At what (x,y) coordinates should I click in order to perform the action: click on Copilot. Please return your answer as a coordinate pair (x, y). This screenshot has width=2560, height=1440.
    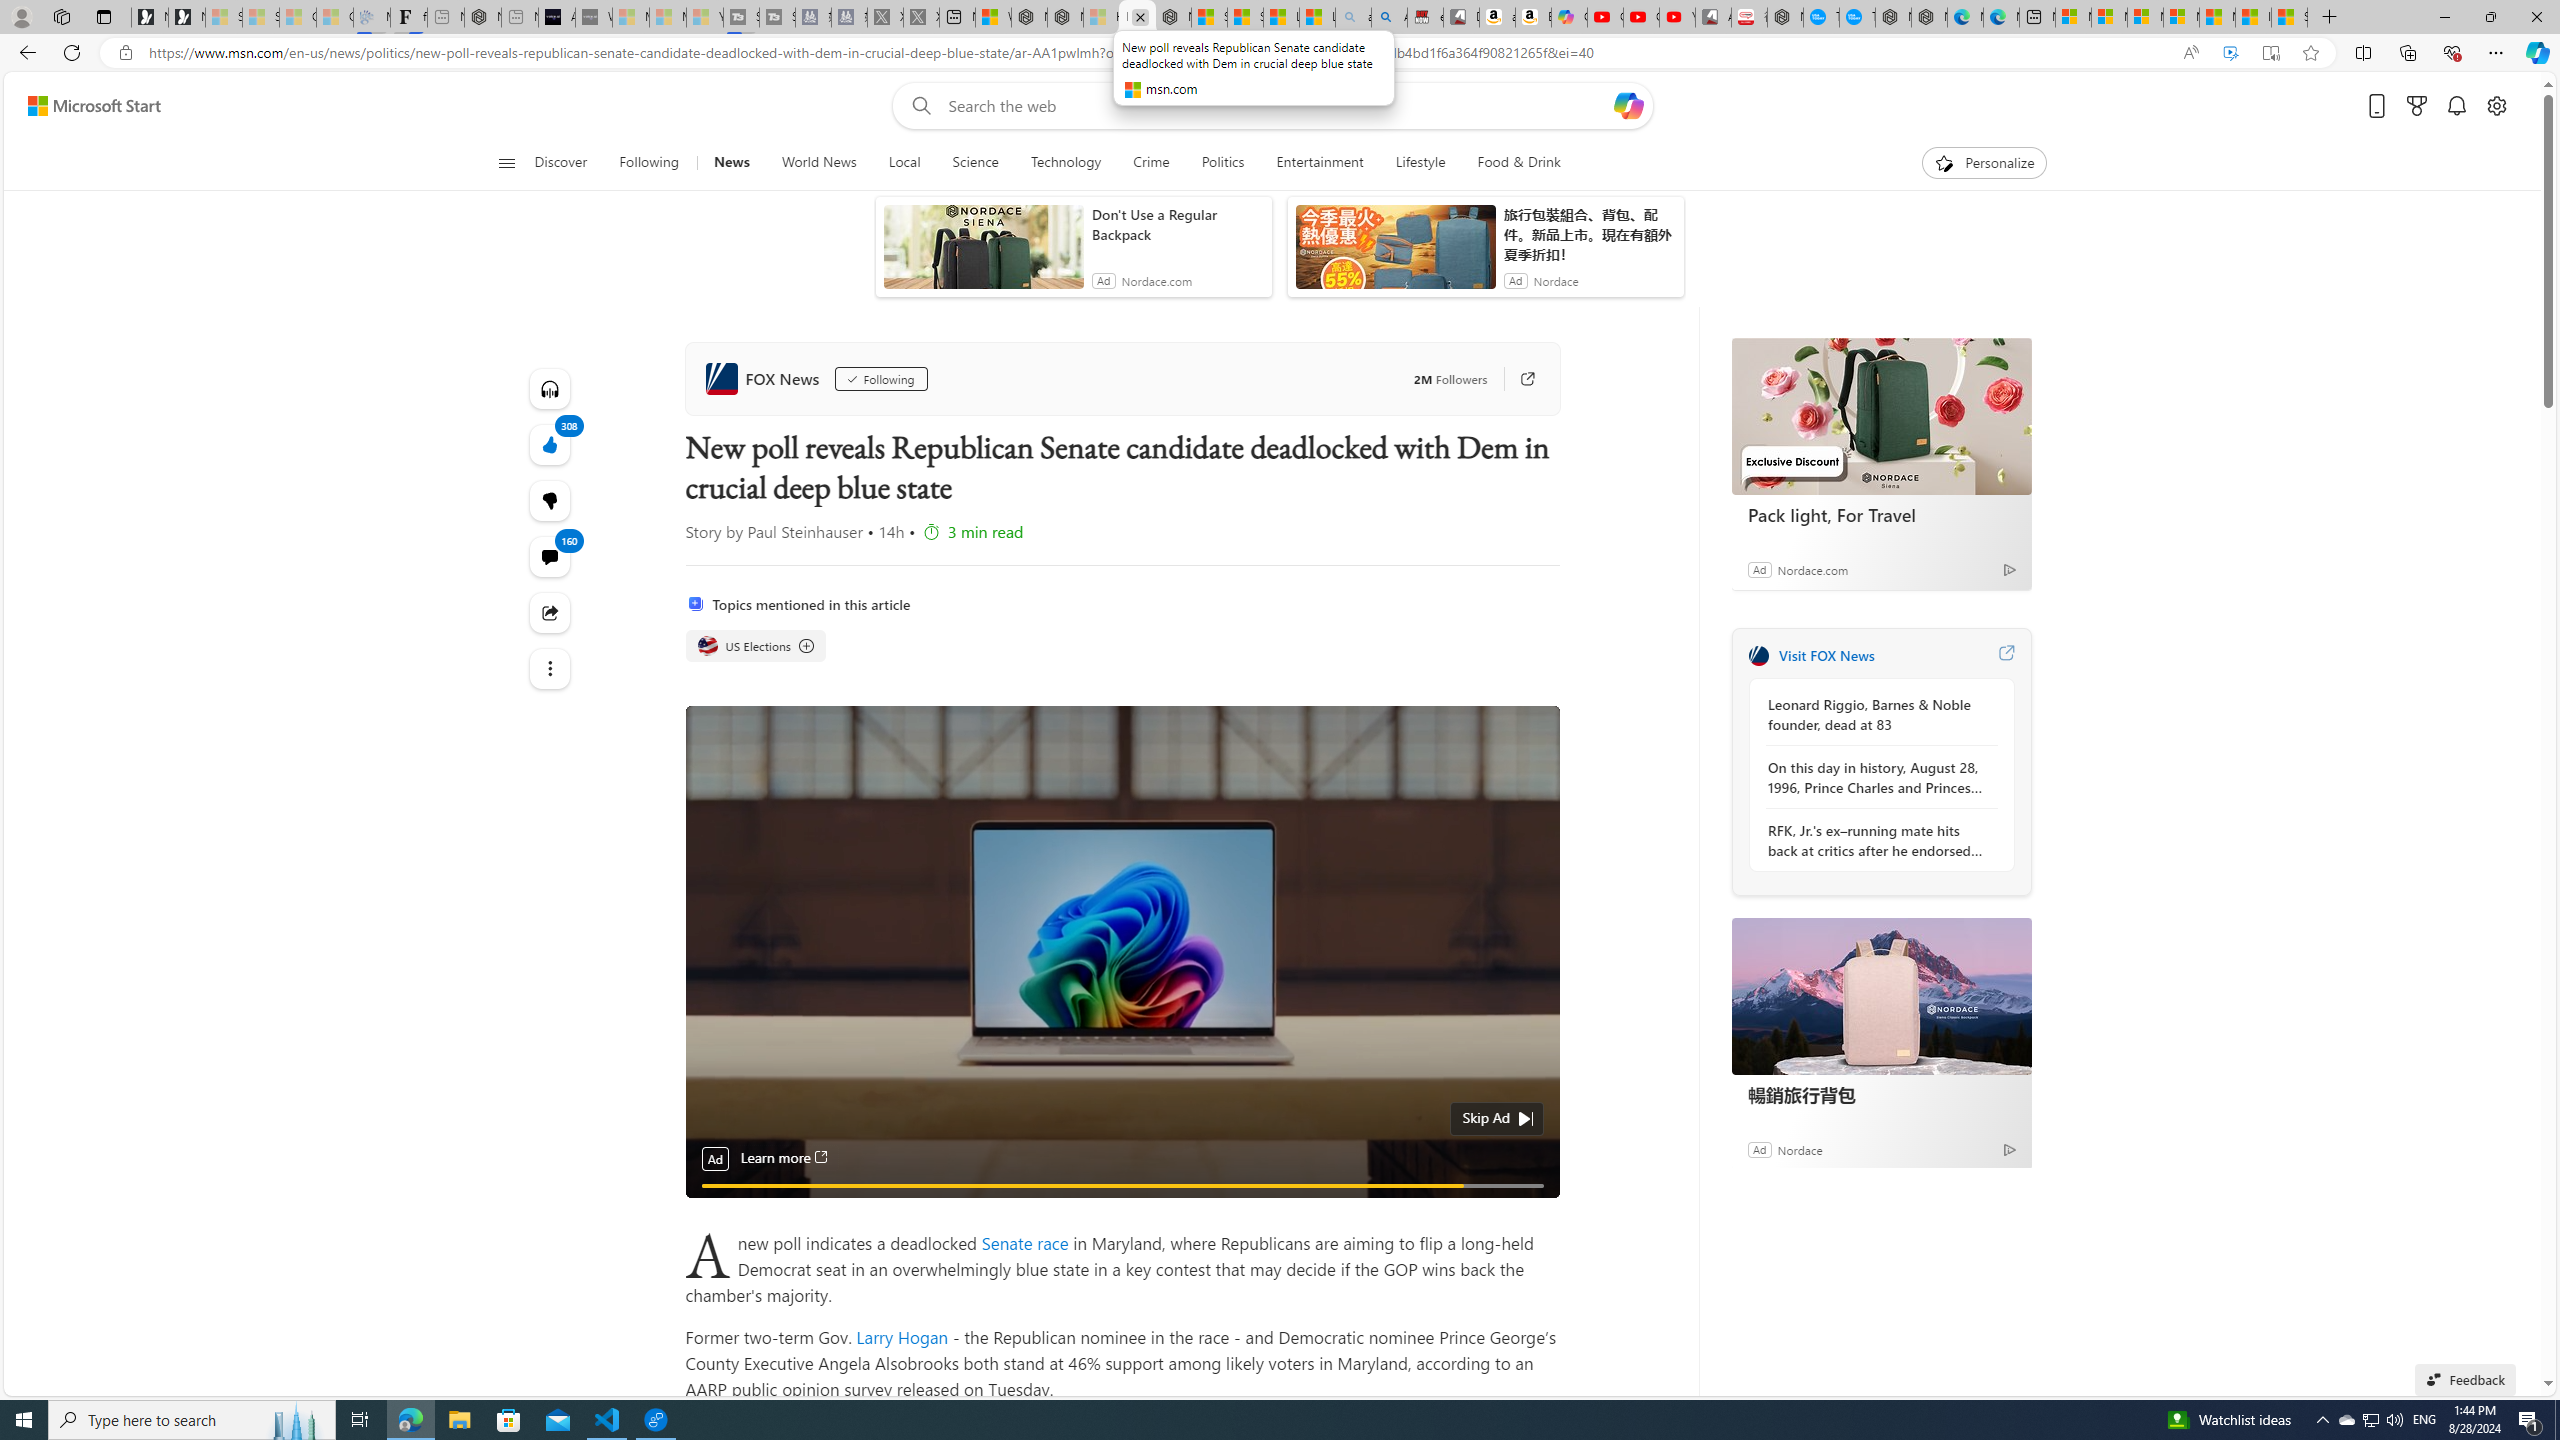
    Looking at the image, I should click on (1568, 17).